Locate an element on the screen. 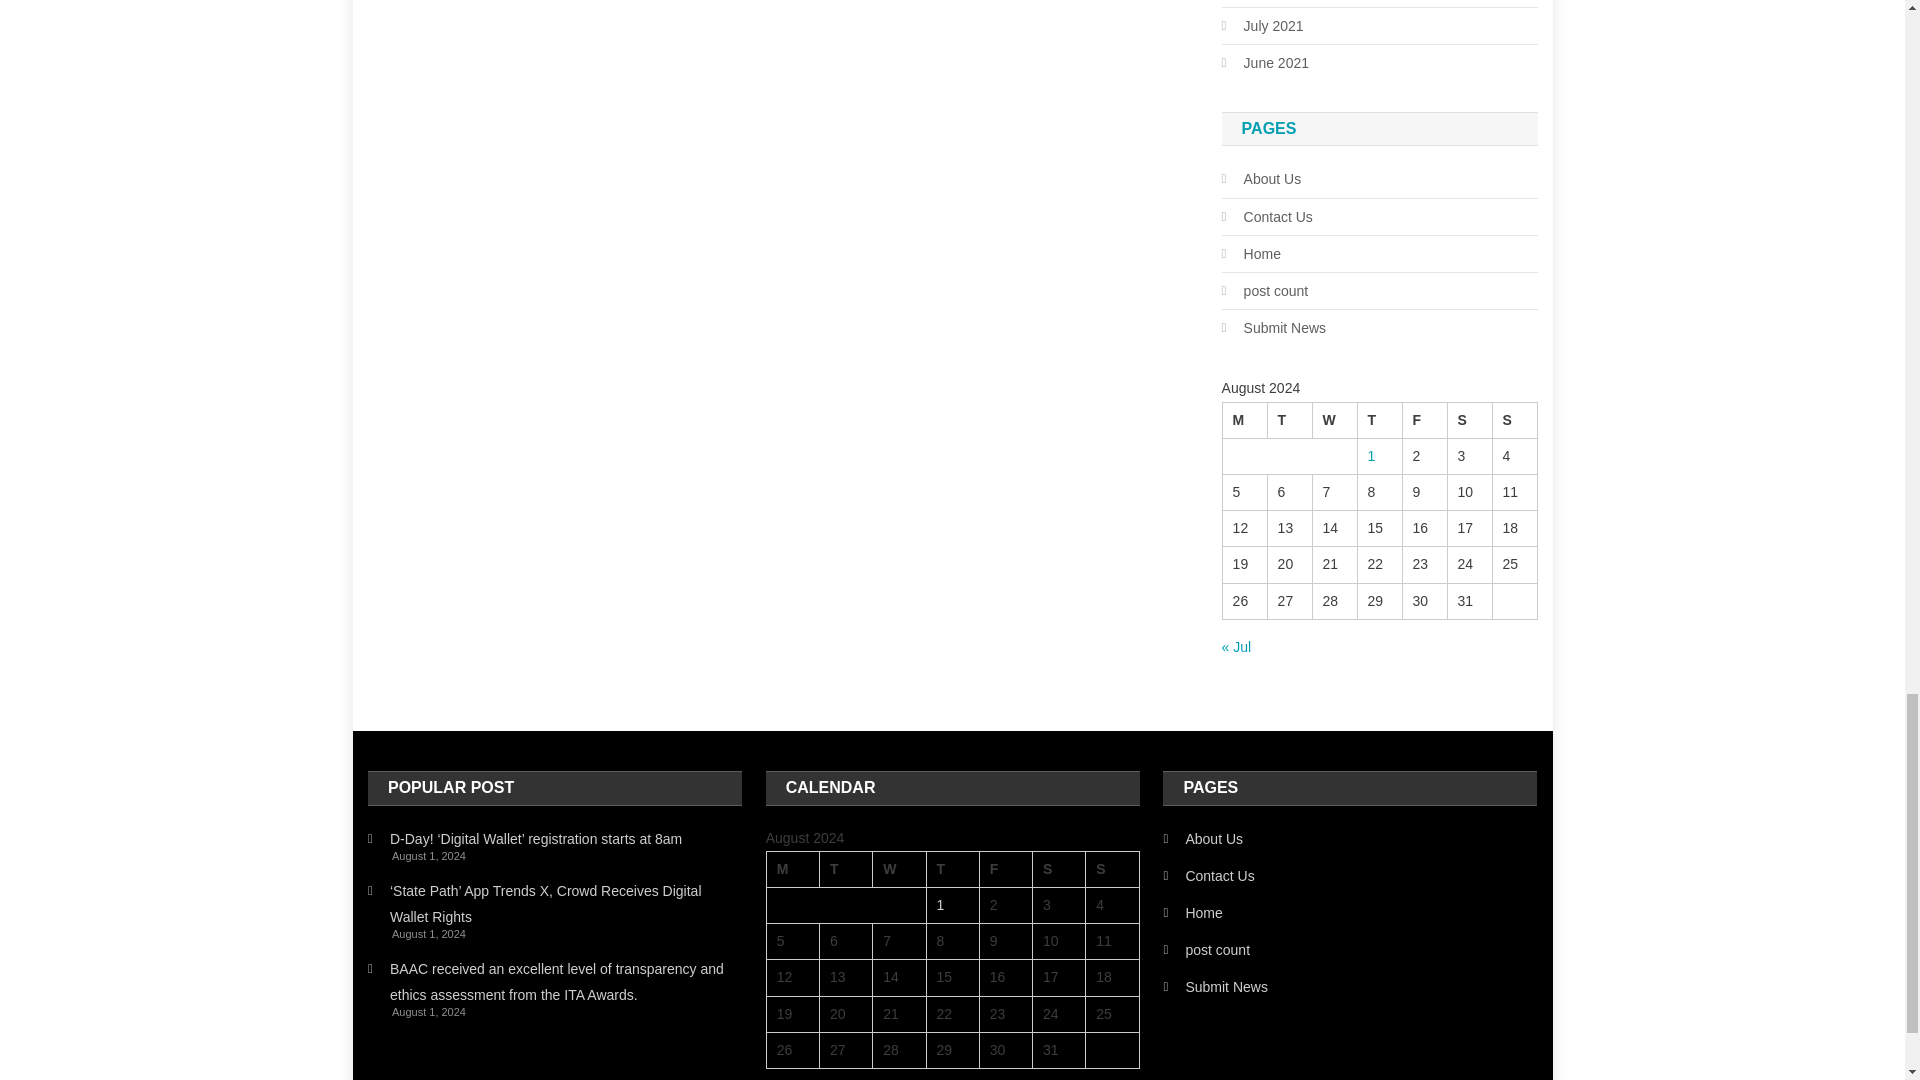  Sunday is located at coordinates (1514, 420).